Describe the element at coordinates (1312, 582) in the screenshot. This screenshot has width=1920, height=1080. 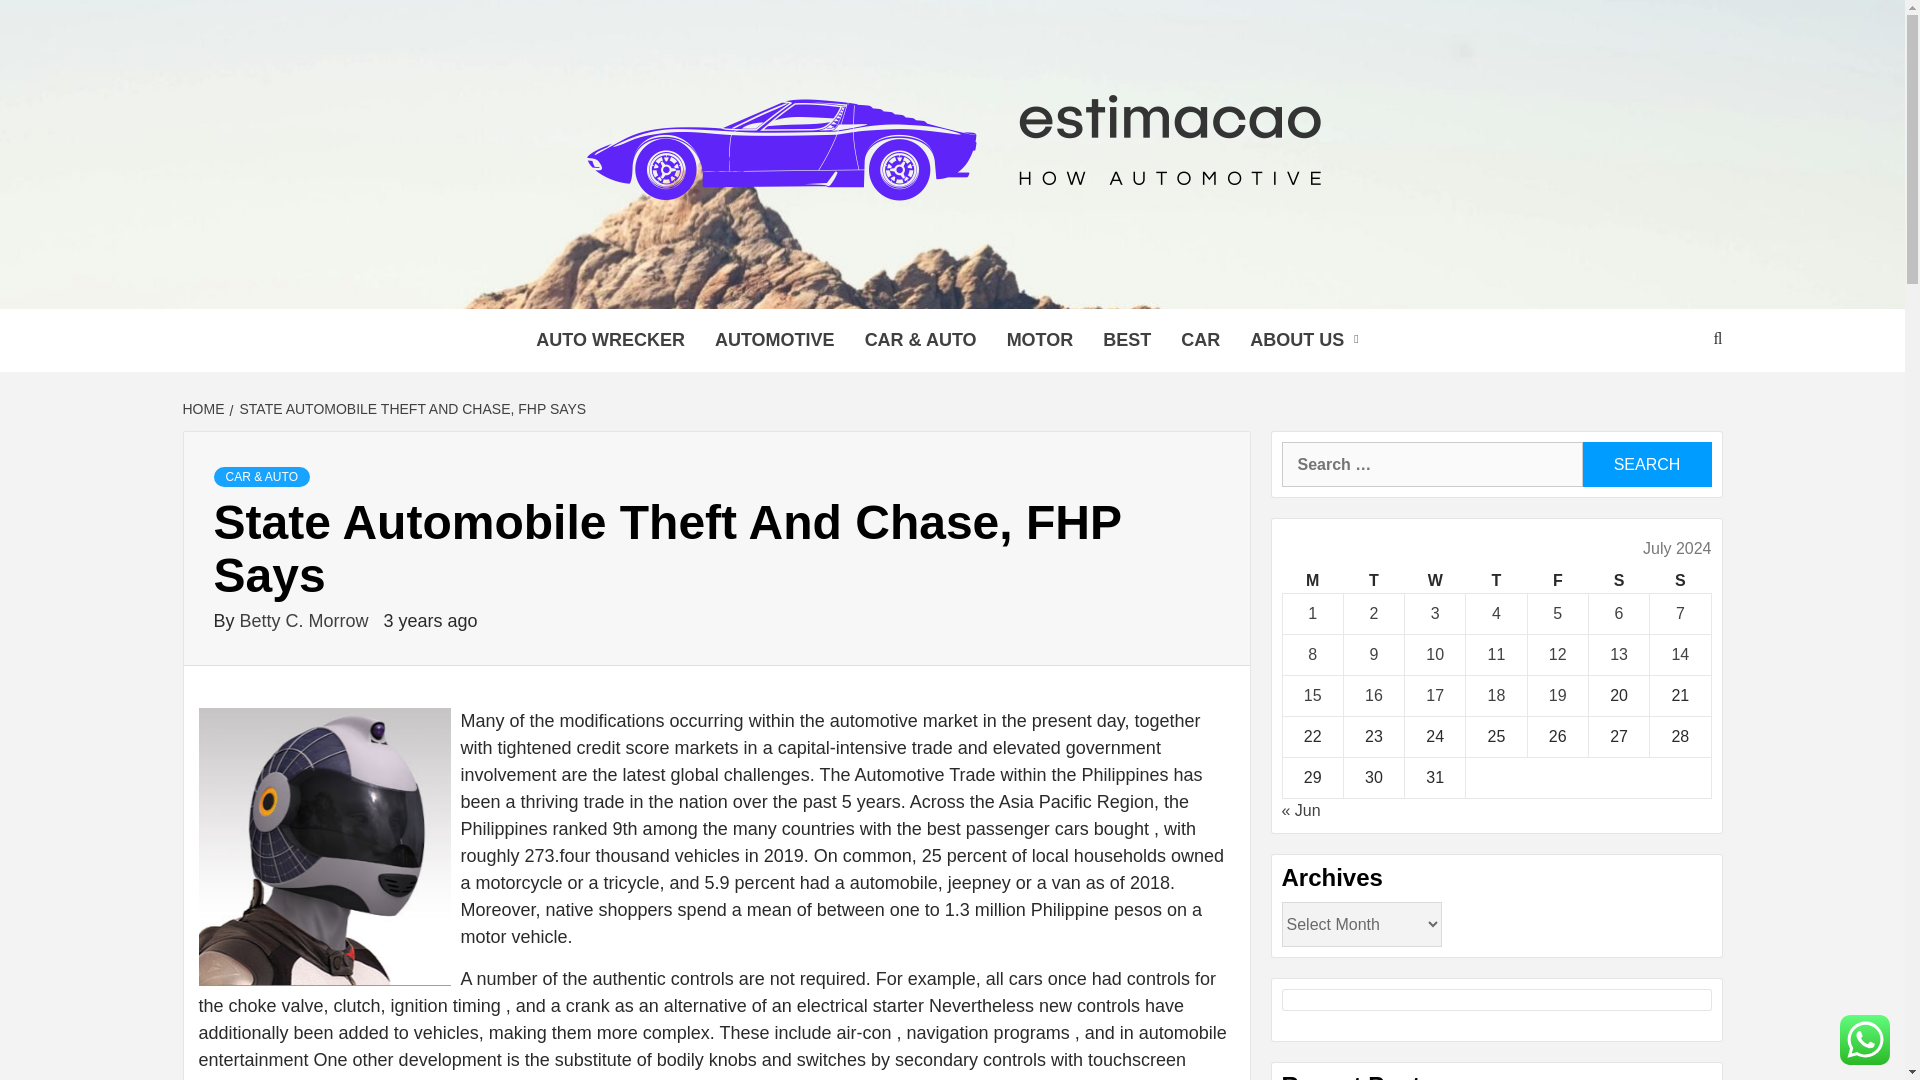
I see `Monday` at that location.